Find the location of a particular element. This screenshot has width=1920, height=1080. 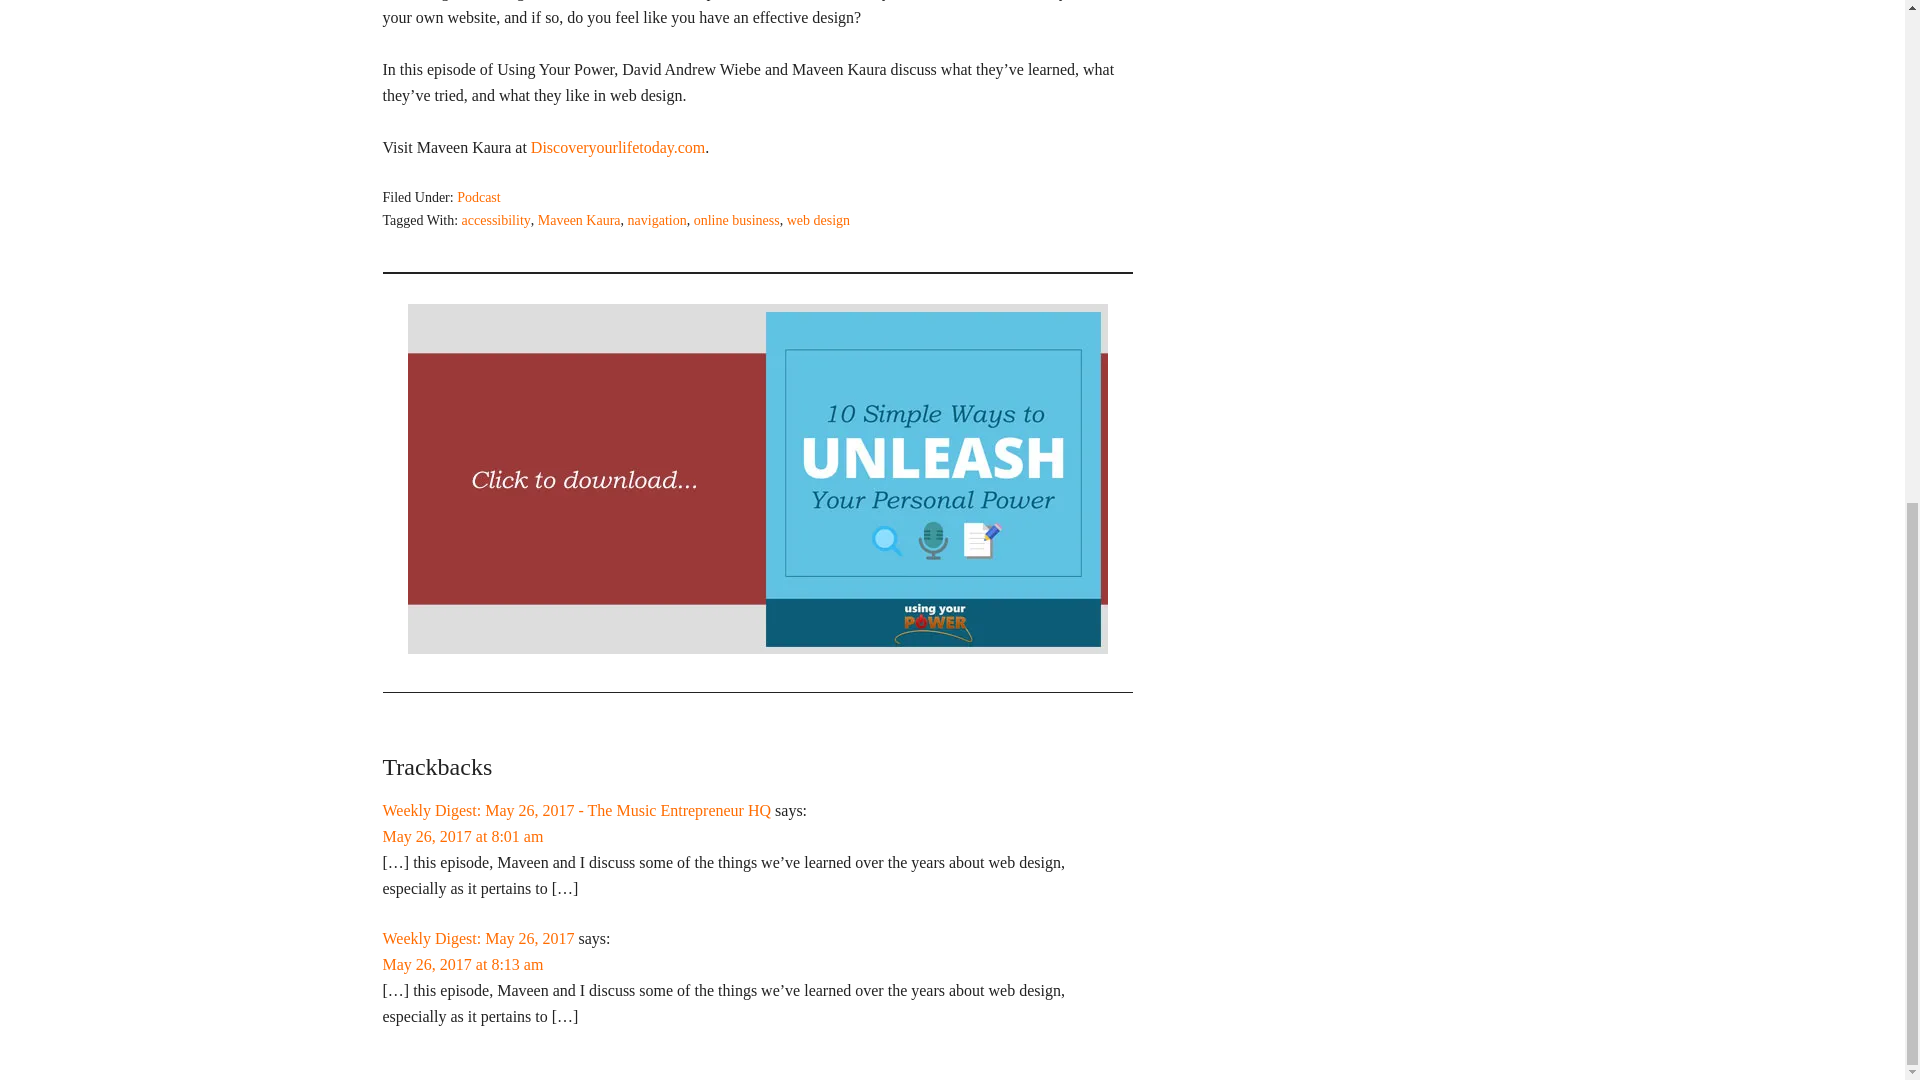

navigation is located at coordinates (657, 220).